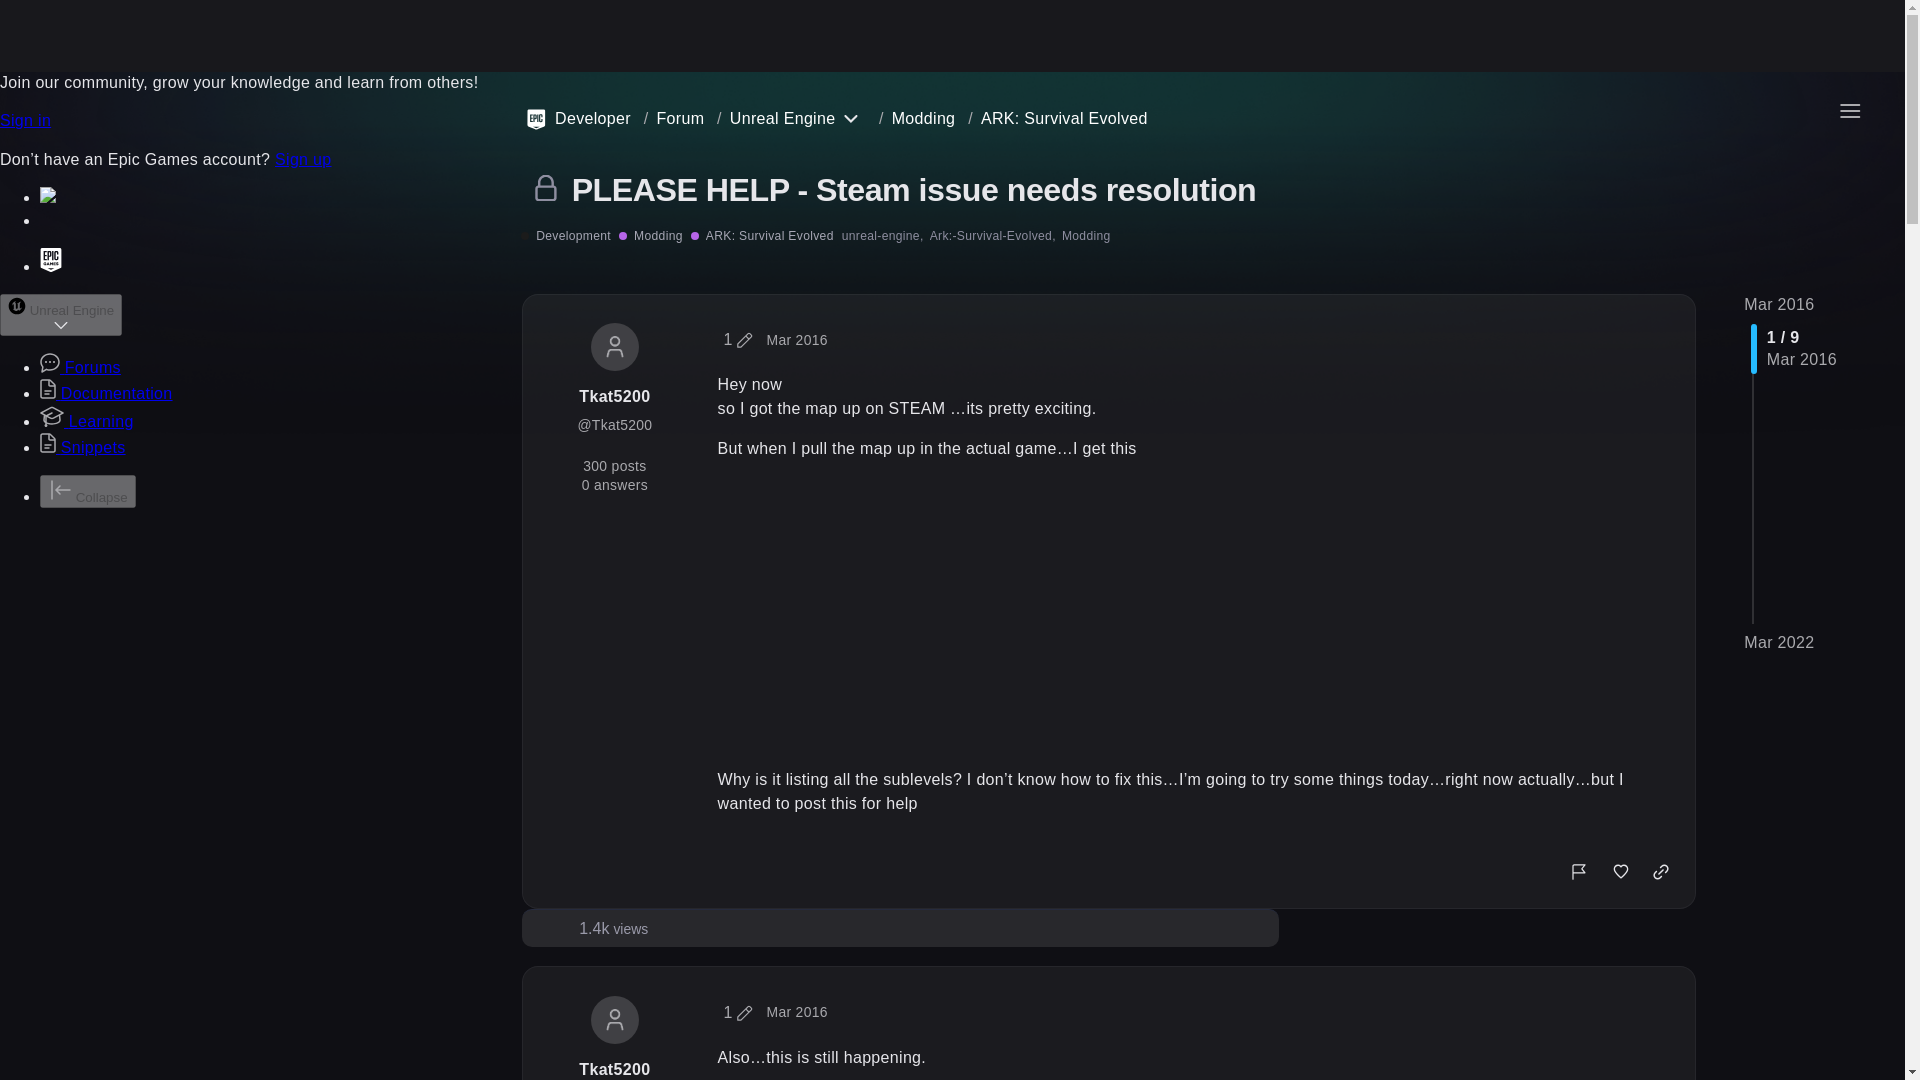  I want to click on Modding, so click(1086, 236).